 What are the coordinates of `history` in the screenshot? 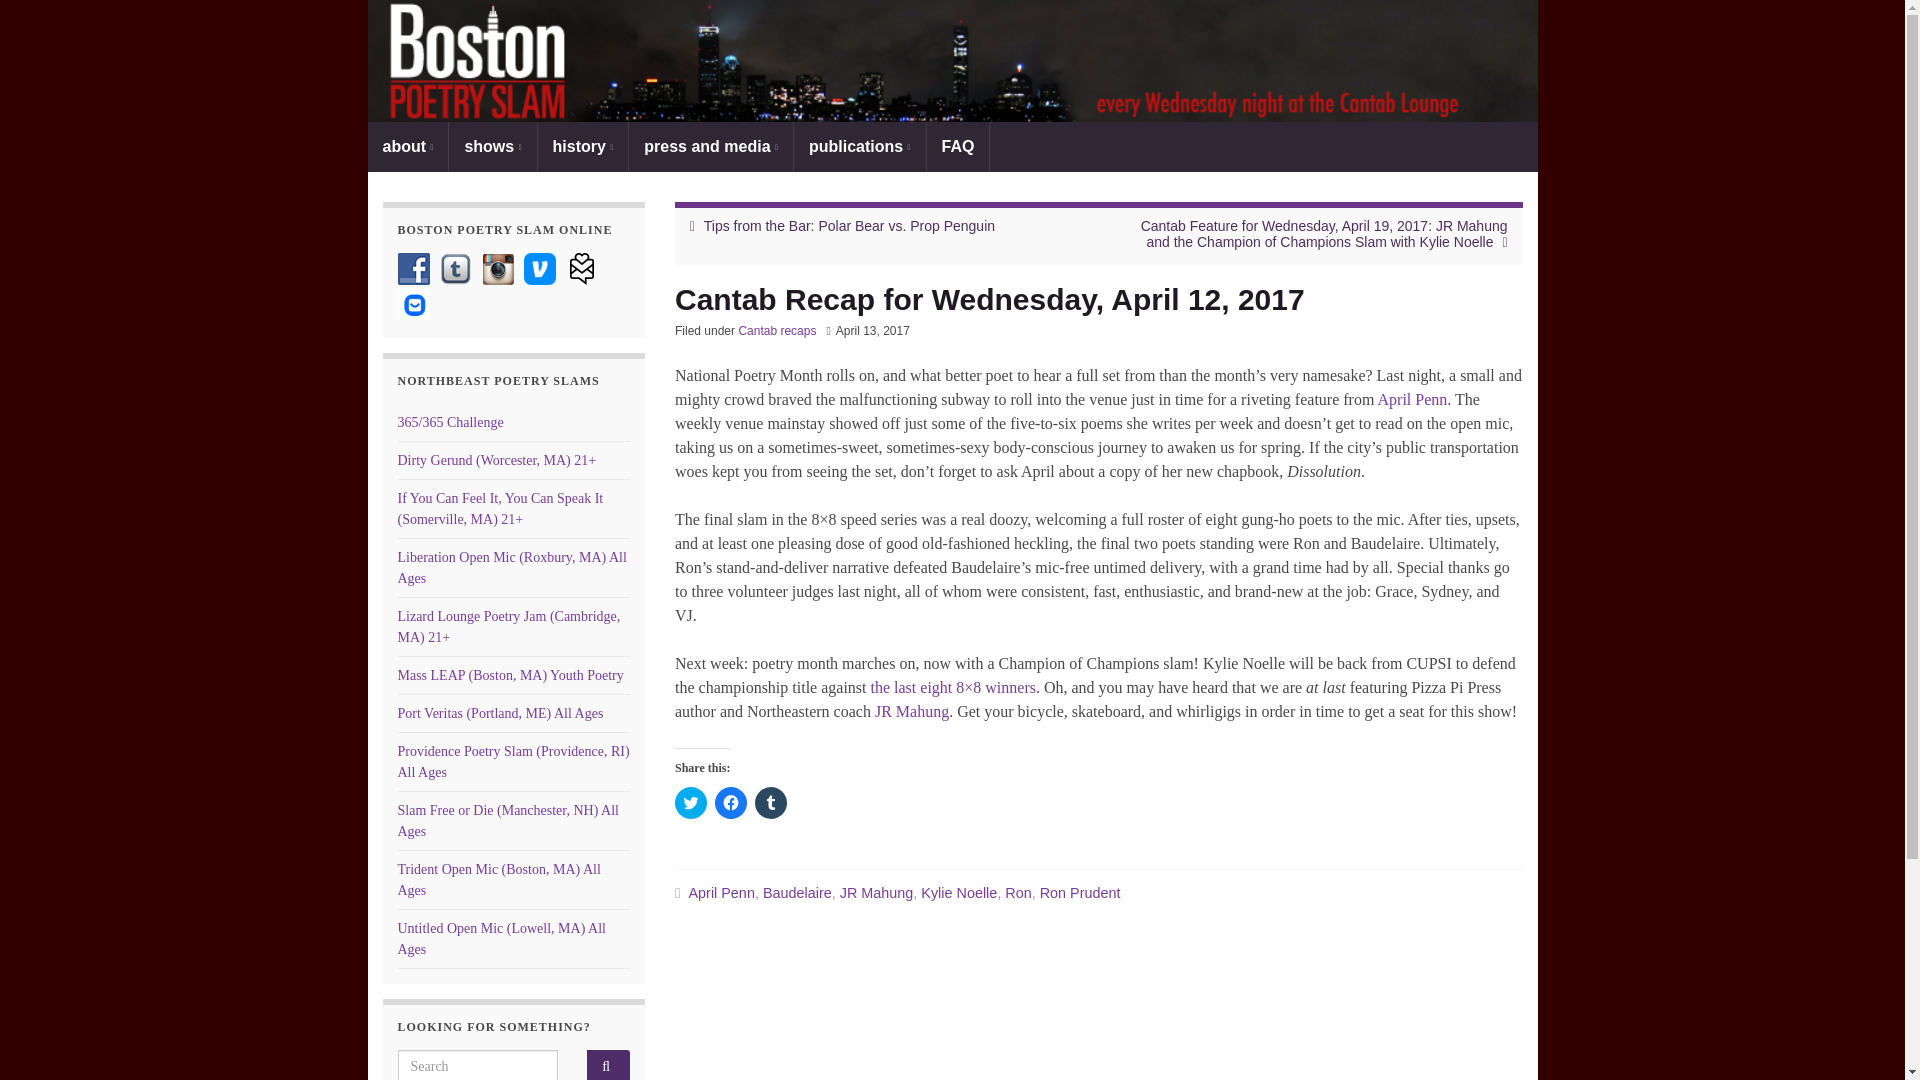 It's located at (583, 146).